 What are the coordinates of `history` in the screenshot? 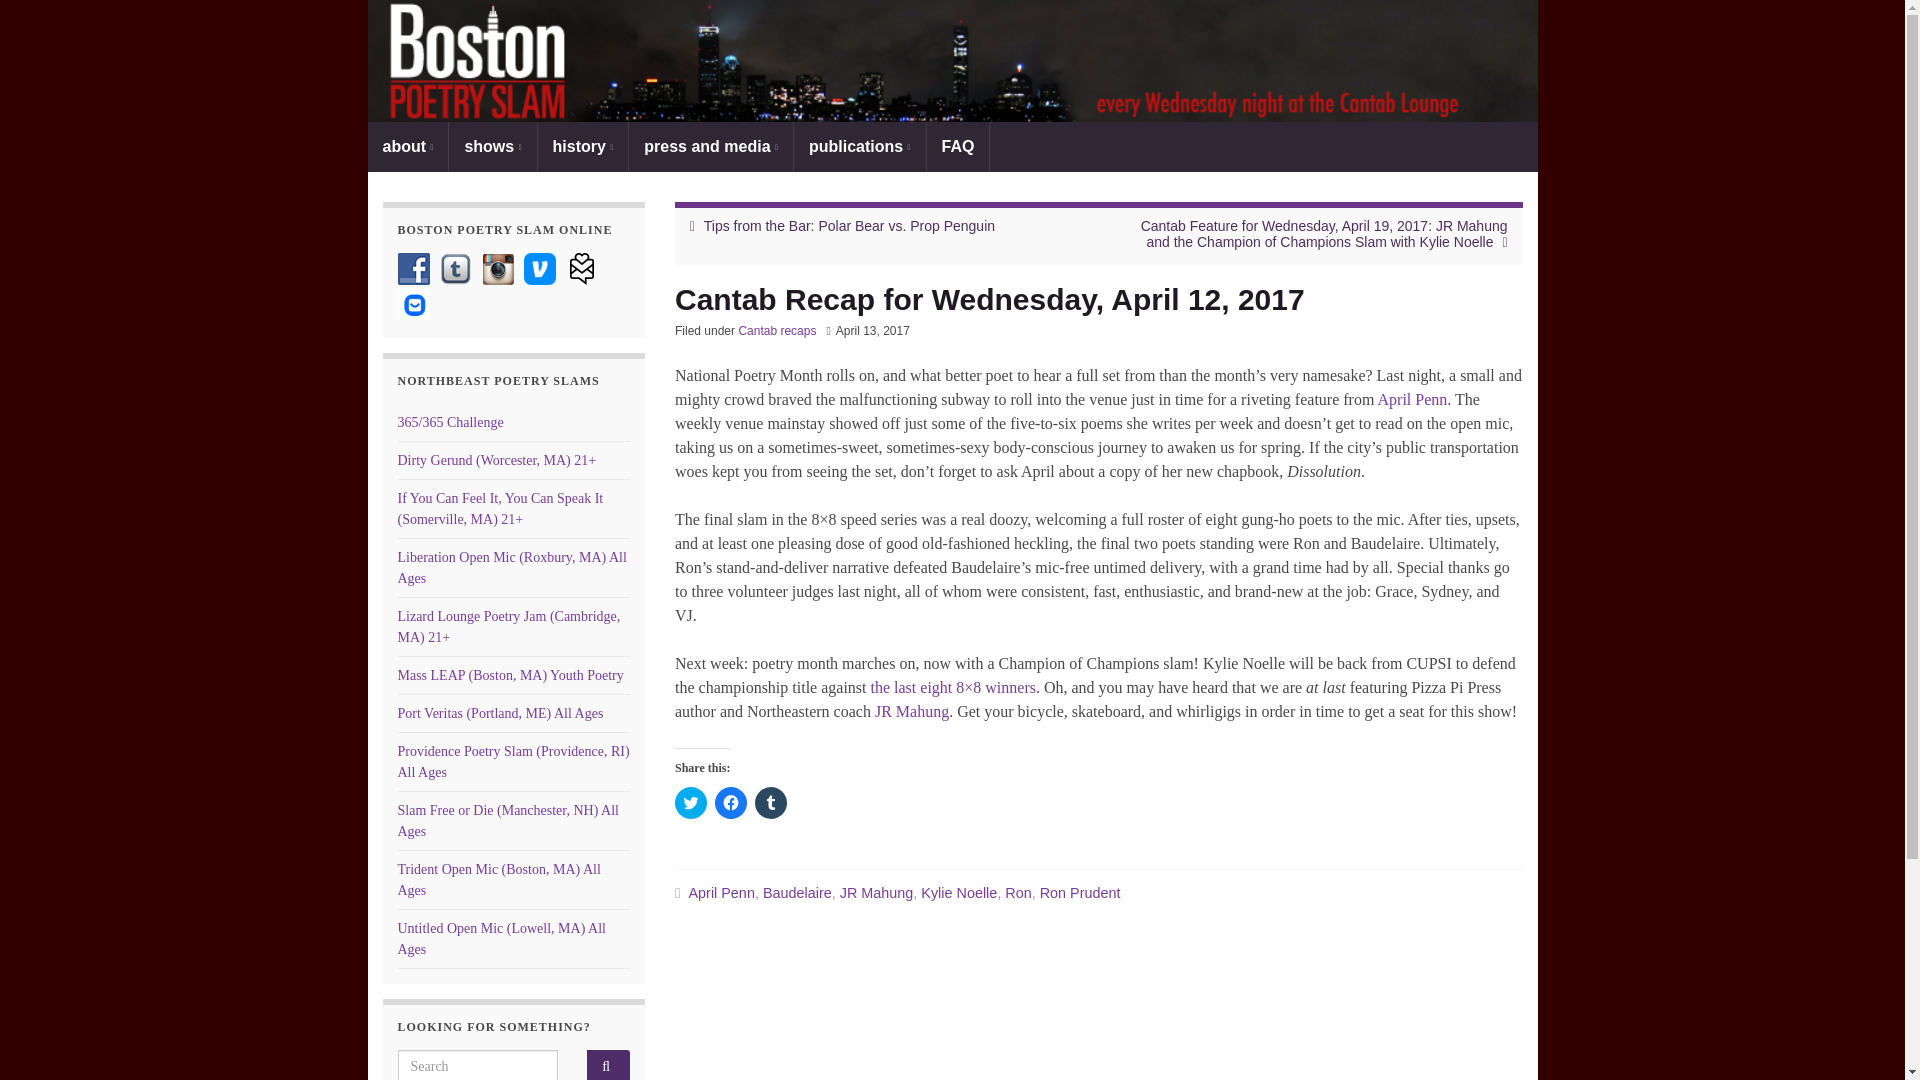 It's located at (583, 146).